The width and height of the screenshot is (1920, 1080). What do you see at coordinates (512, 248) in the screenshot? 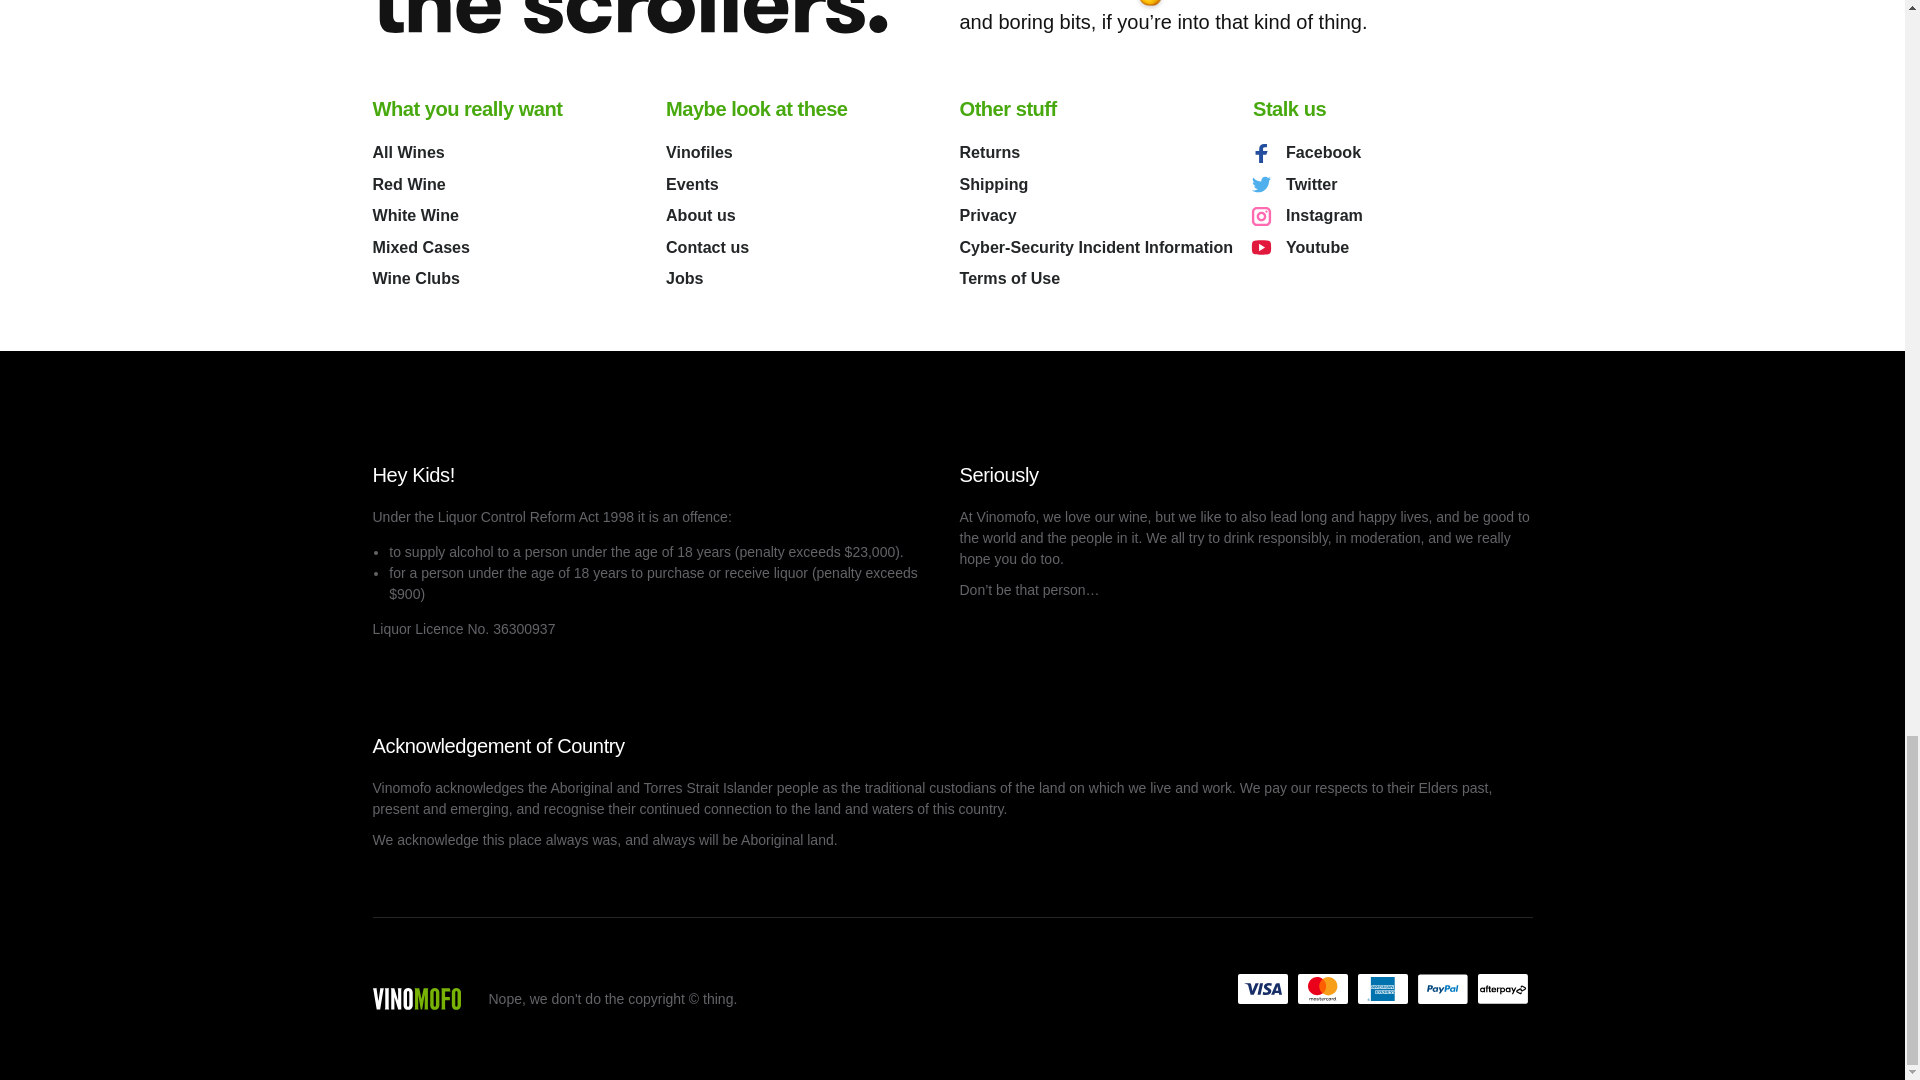
I see `Mixed Cases` at bounding box center [512, 248].